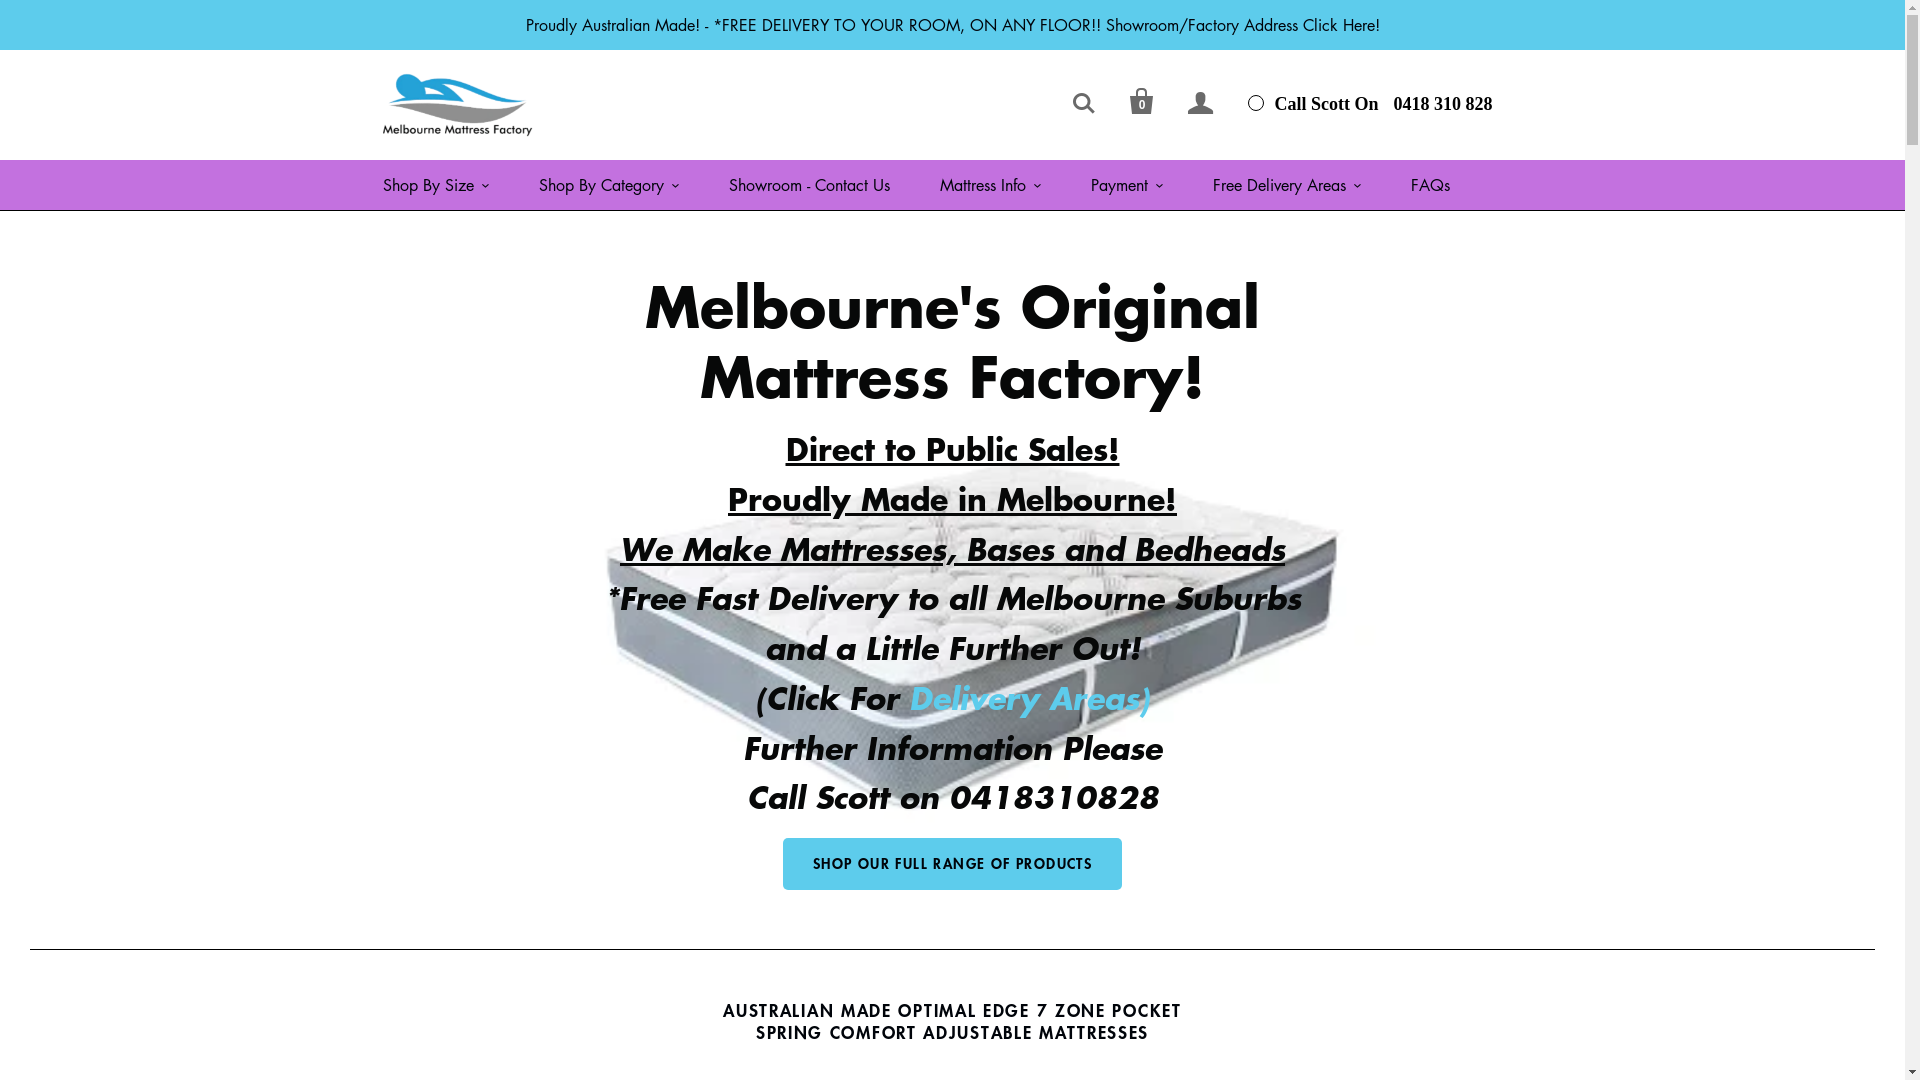  What do you see at coordinates (1430, 185) in the screenshot?
I see `FAQs` at bounding box center [1430, 185].